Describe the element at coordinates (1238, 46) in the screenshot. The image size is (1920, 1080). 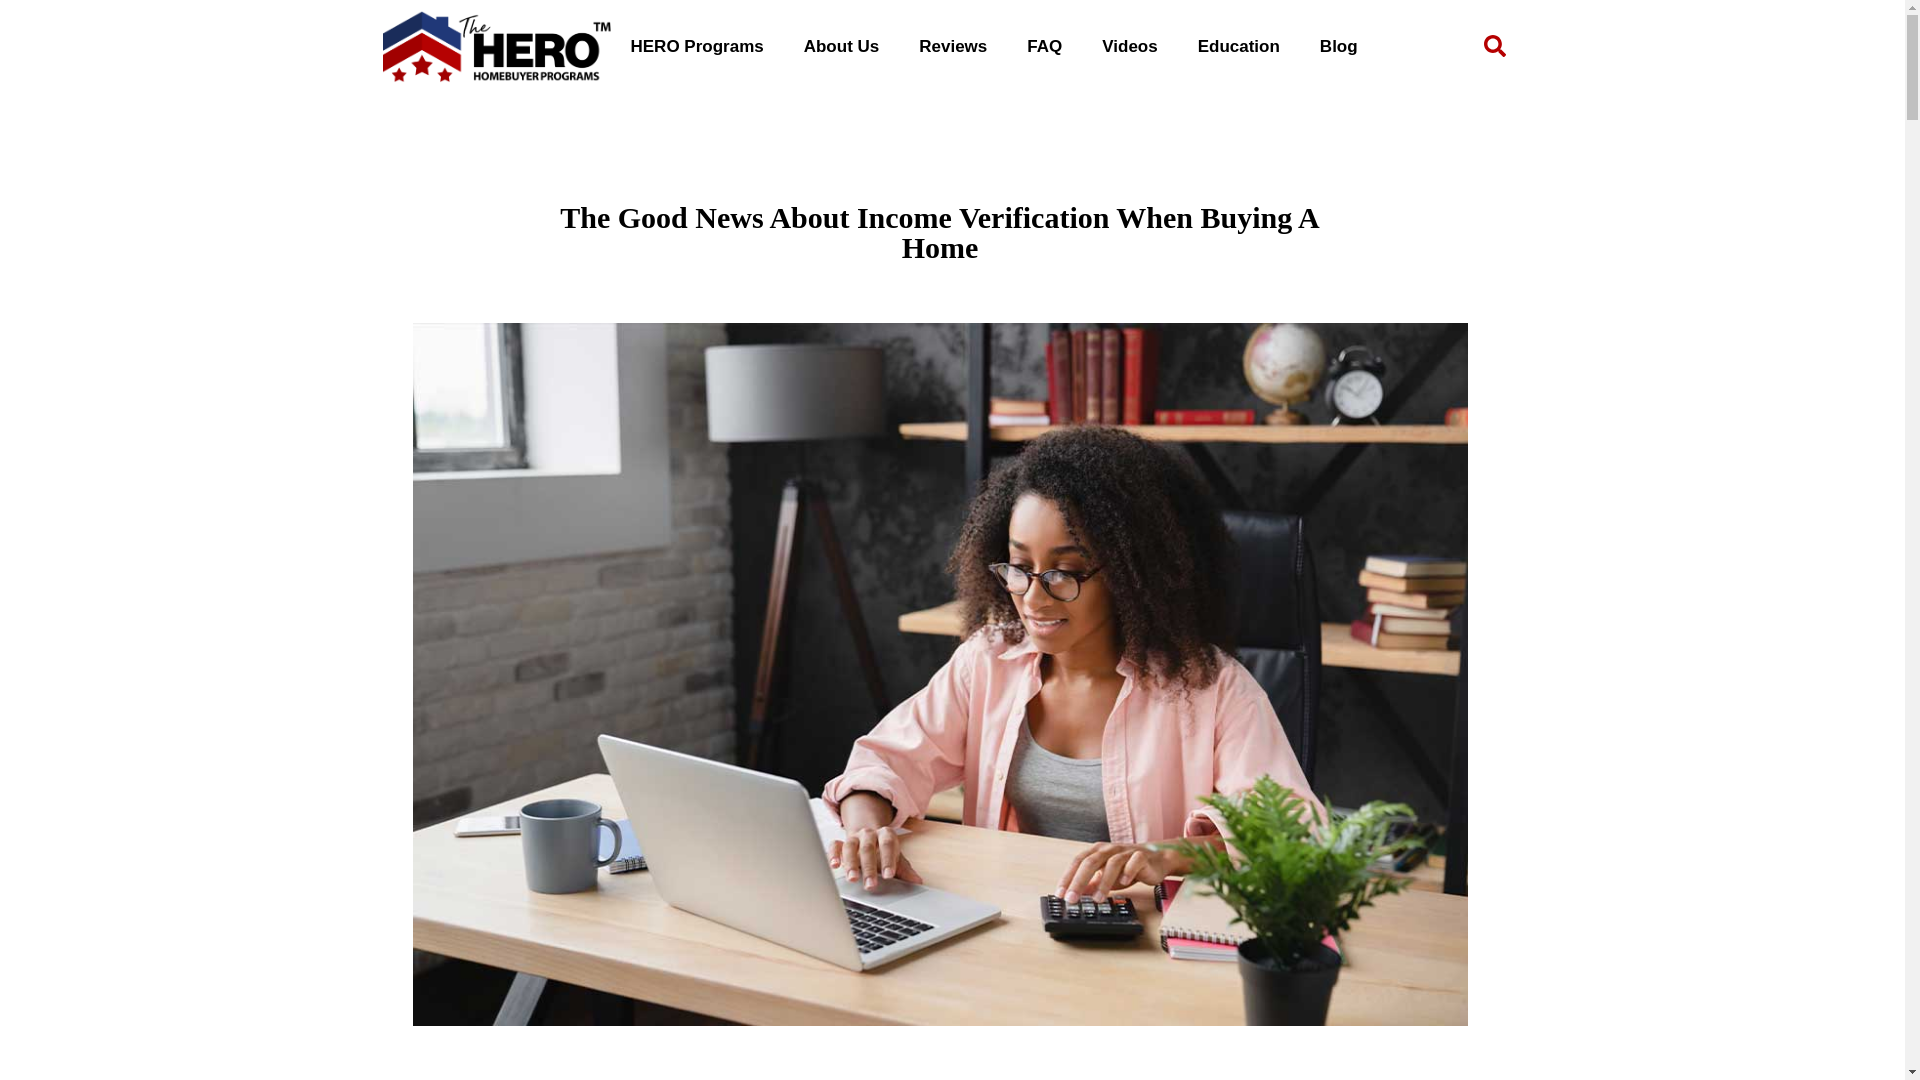
I see `Education` at that location.